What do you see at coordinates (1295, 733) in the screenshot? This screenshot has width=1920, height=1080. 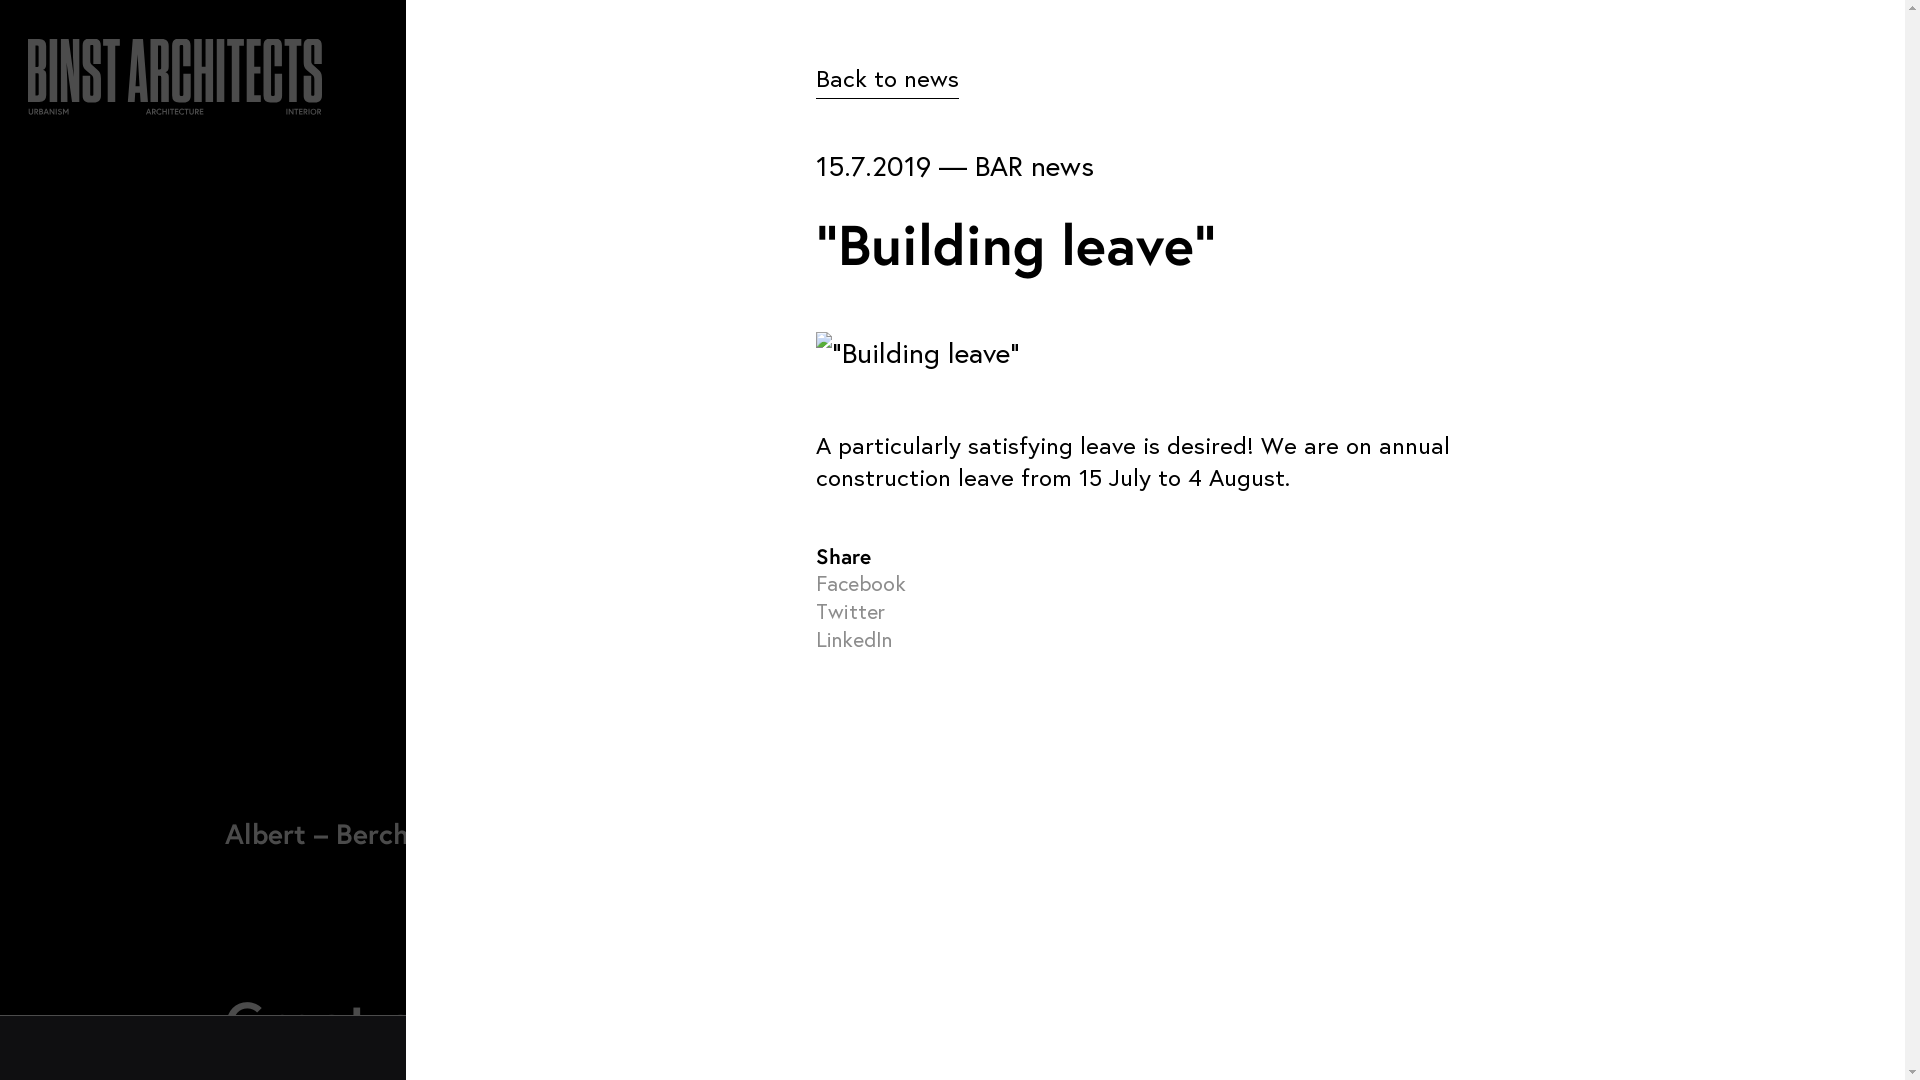 I see `mail@binstarchitects.be` at bounding box center [1295, 733].